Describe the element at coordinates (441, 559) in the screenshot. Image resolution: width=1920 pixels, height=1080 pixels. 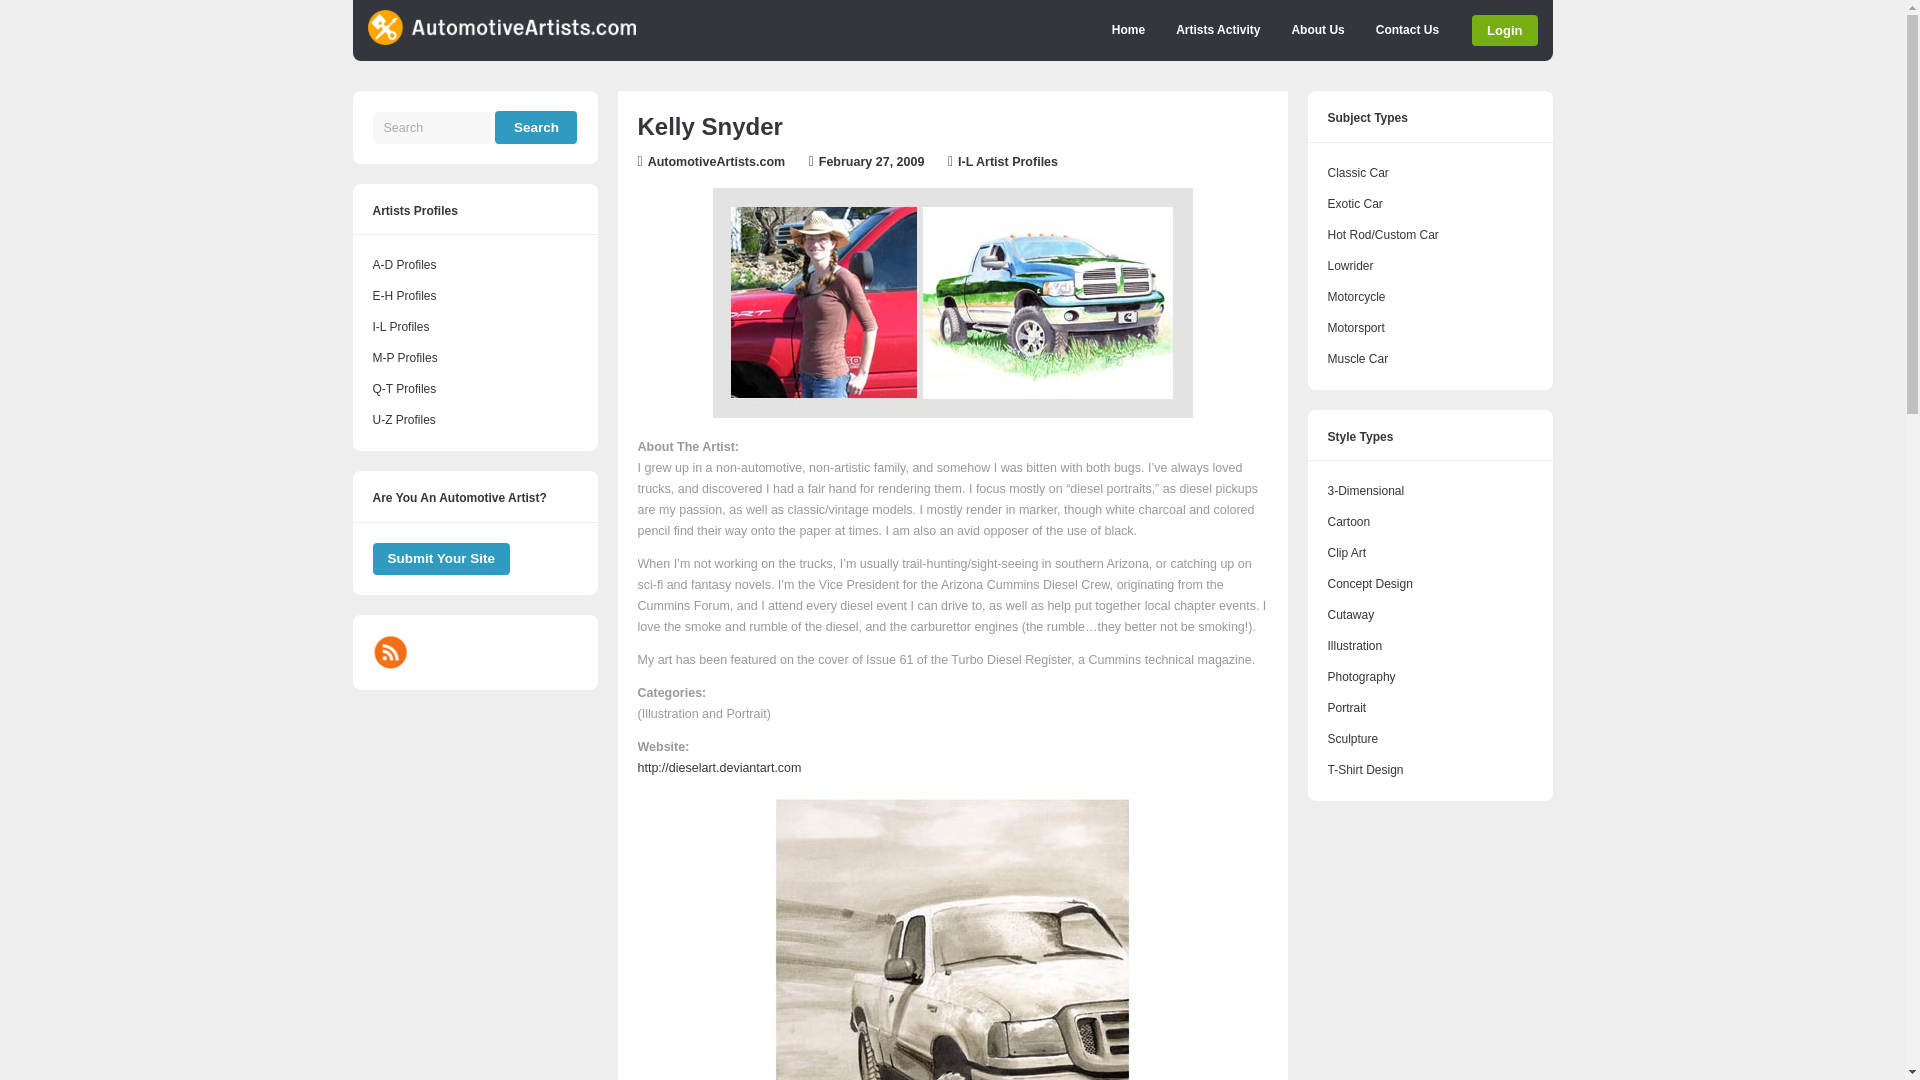
I see `Submit Your Site` at that location.